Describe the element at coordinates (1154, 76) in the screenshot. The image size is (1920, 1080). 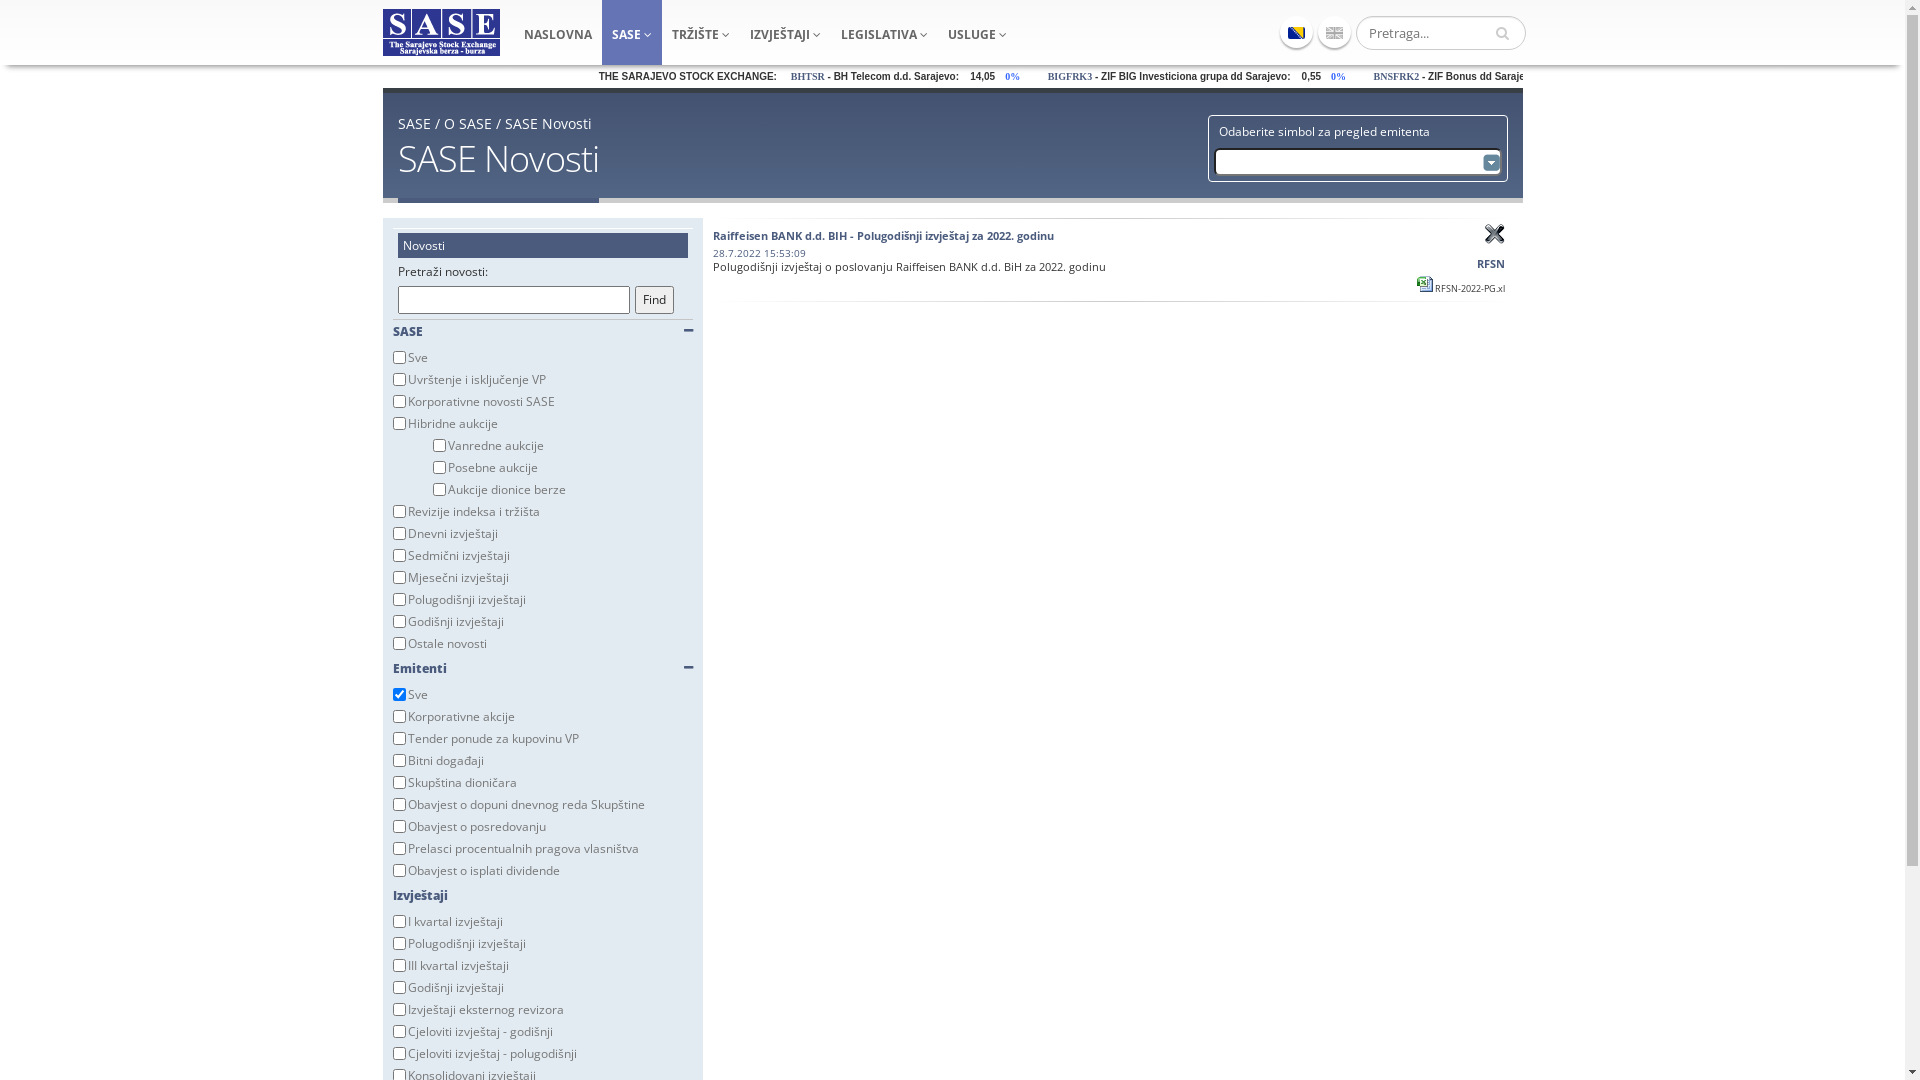
I see `BIGFRK3` at that location.